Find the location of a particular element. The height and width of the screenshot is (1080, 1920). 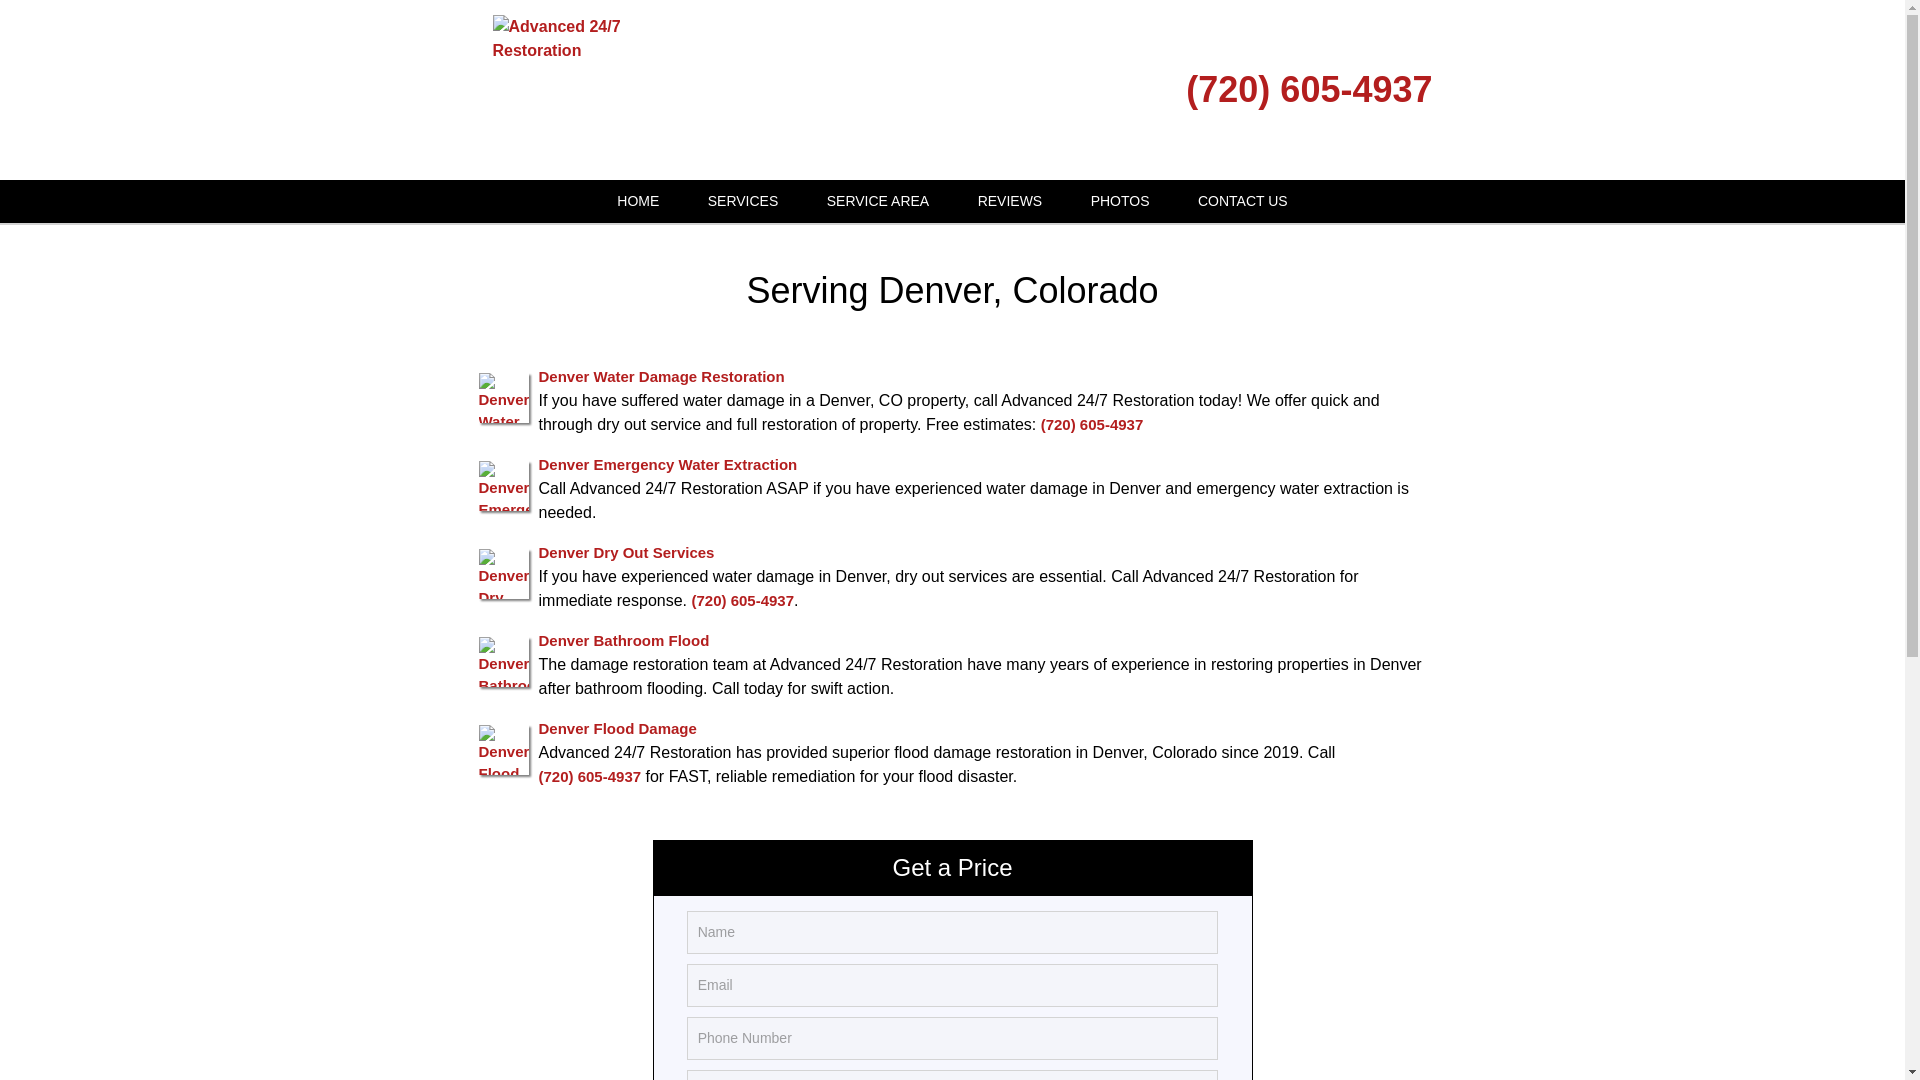

CONTACT US is located at coordinates (1242, 201).